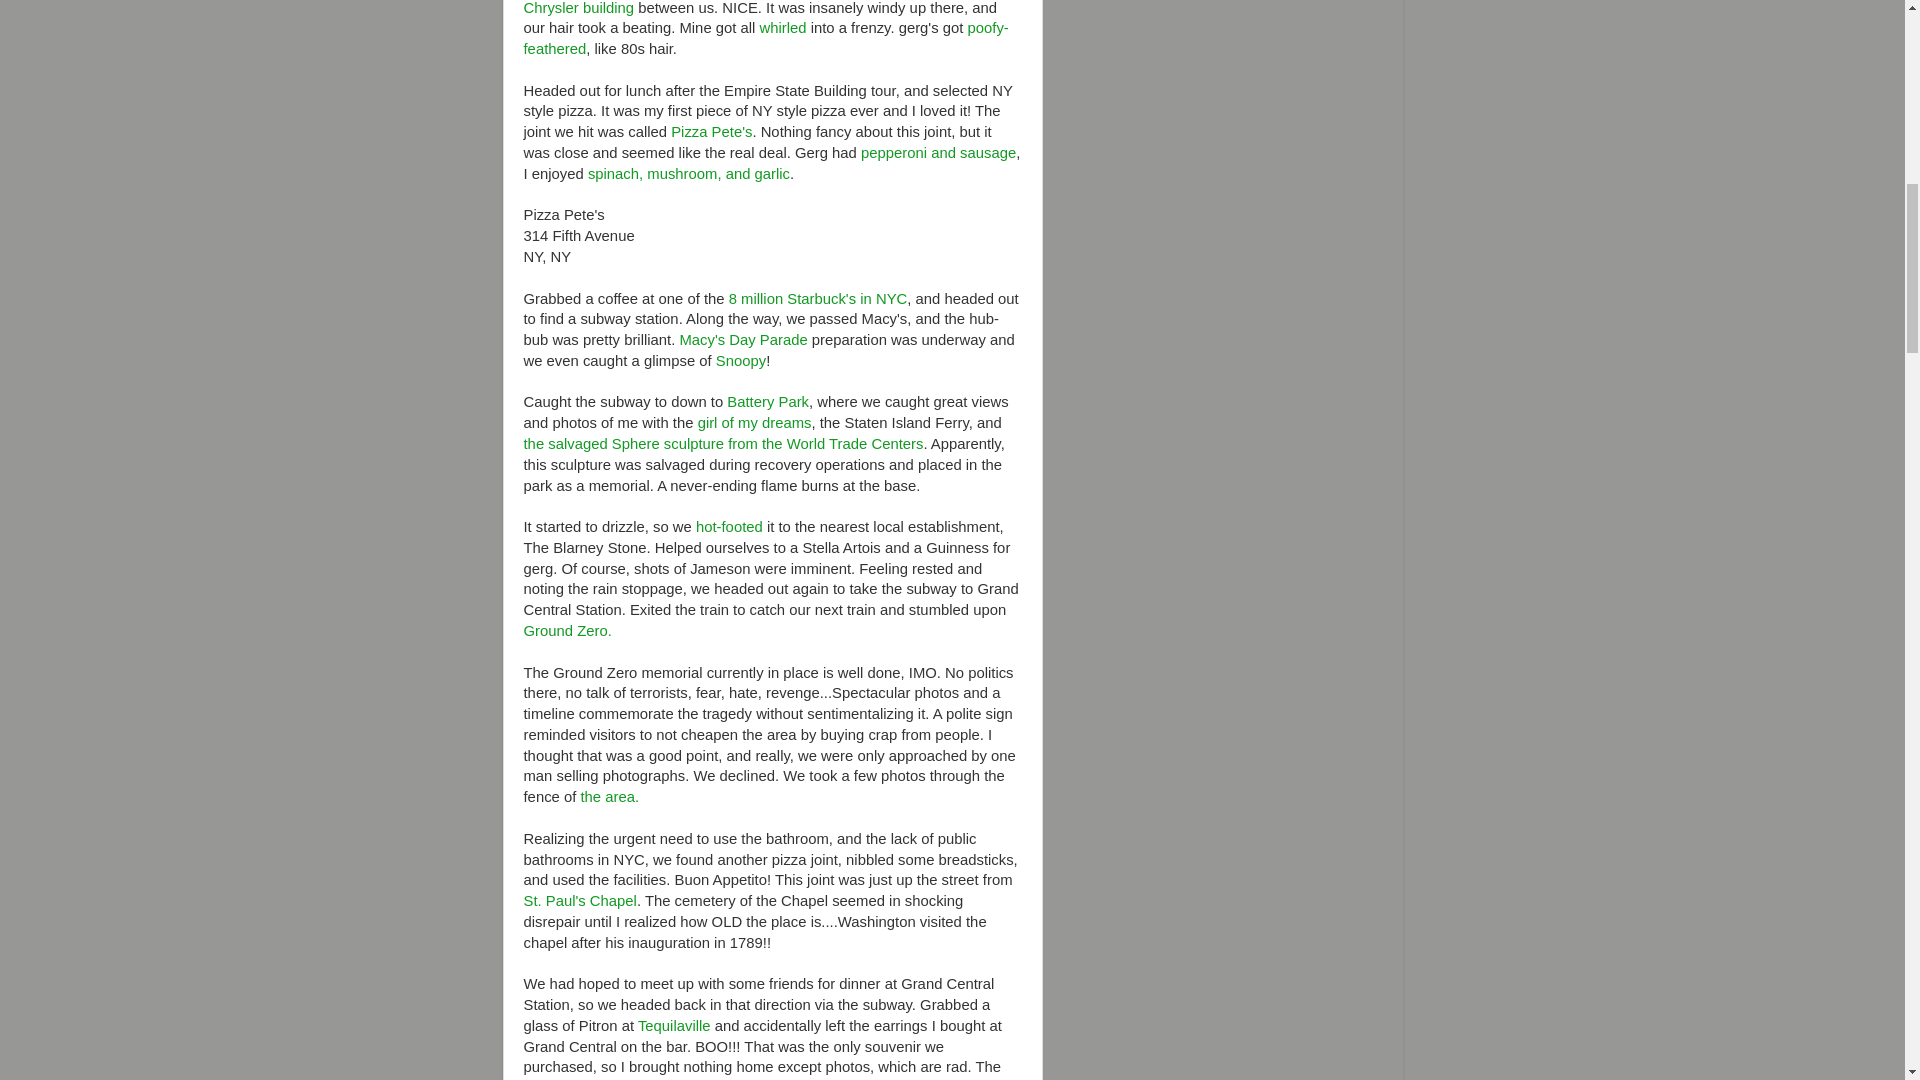 The height and width of the screenshot is (1080, 1920). What do you see at coordinates (728, 526) in the screenshot?
I see `hot-footed` at bounding box center [728, 526].